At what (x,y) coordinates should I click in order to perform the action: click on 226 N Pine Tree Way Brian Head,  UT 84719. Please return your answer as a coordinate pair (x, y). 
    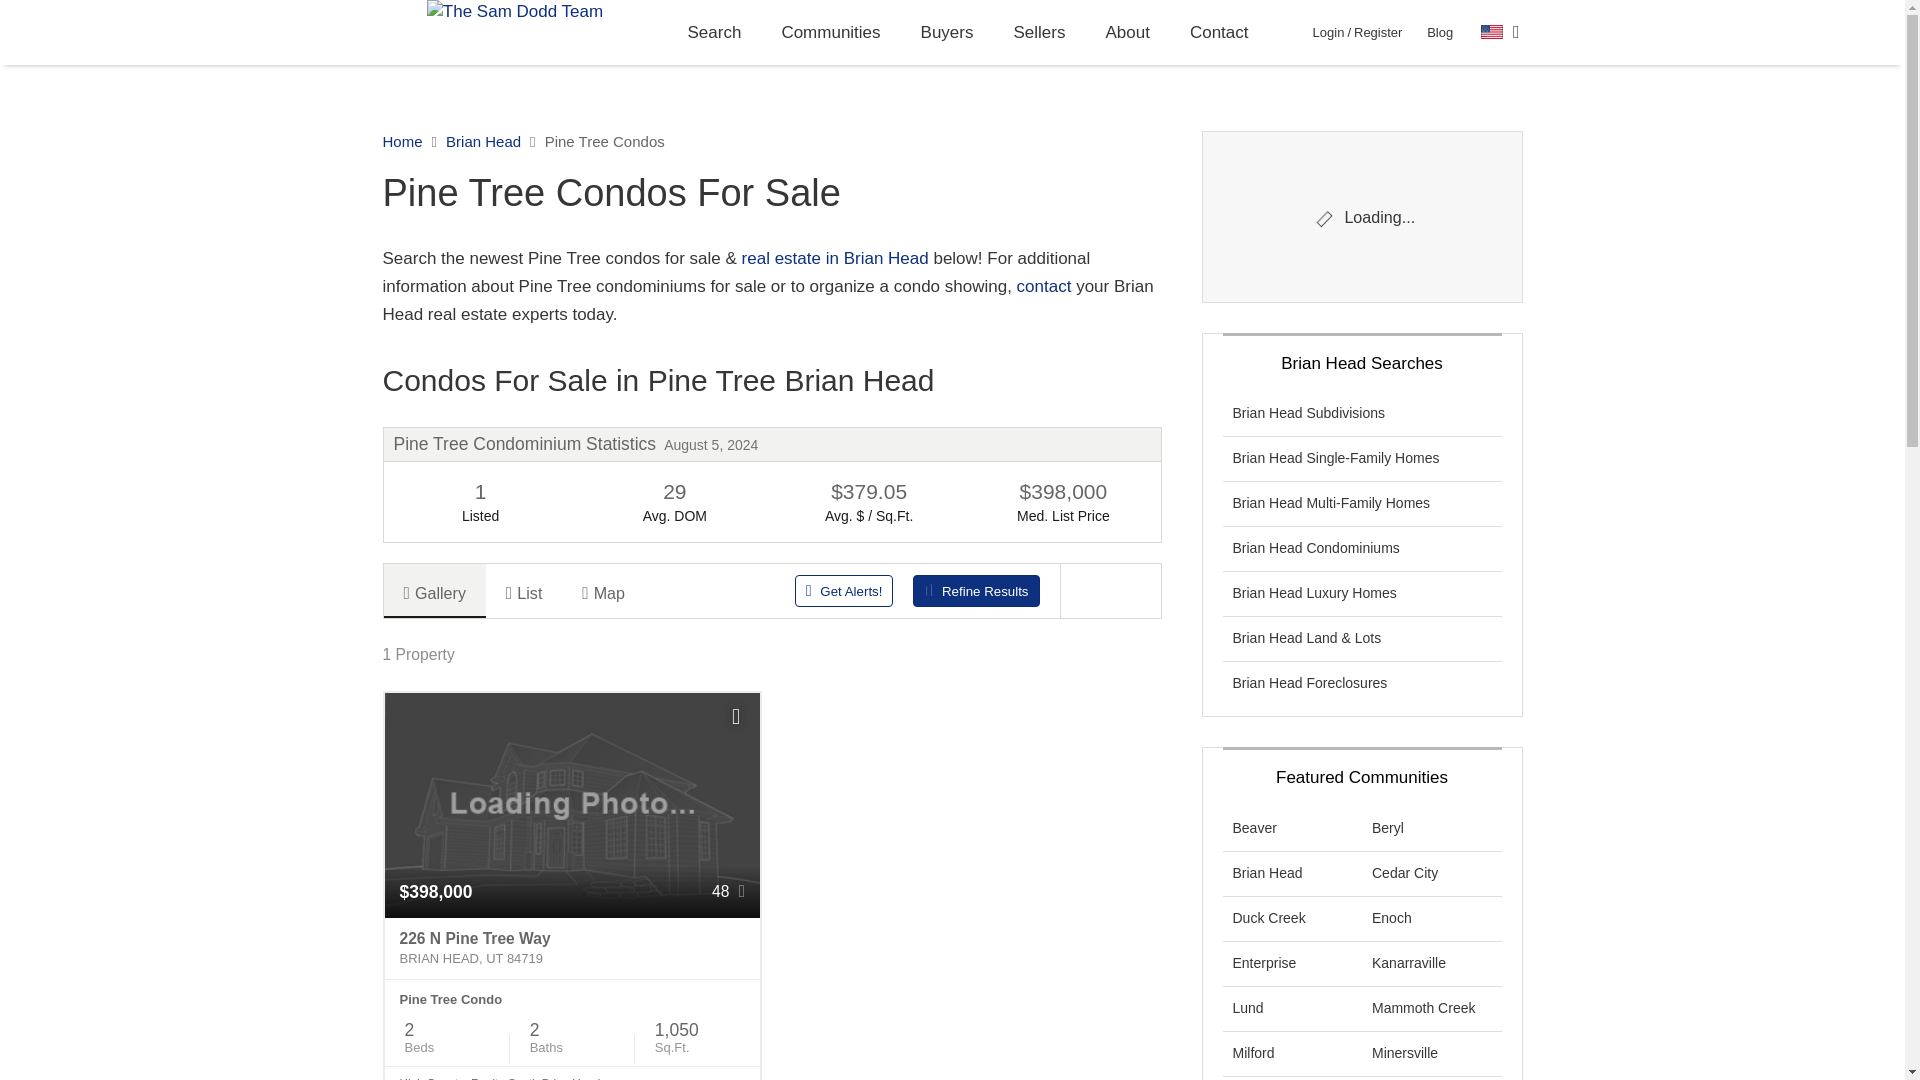
    Looking at the image, I should click on (572, 948).